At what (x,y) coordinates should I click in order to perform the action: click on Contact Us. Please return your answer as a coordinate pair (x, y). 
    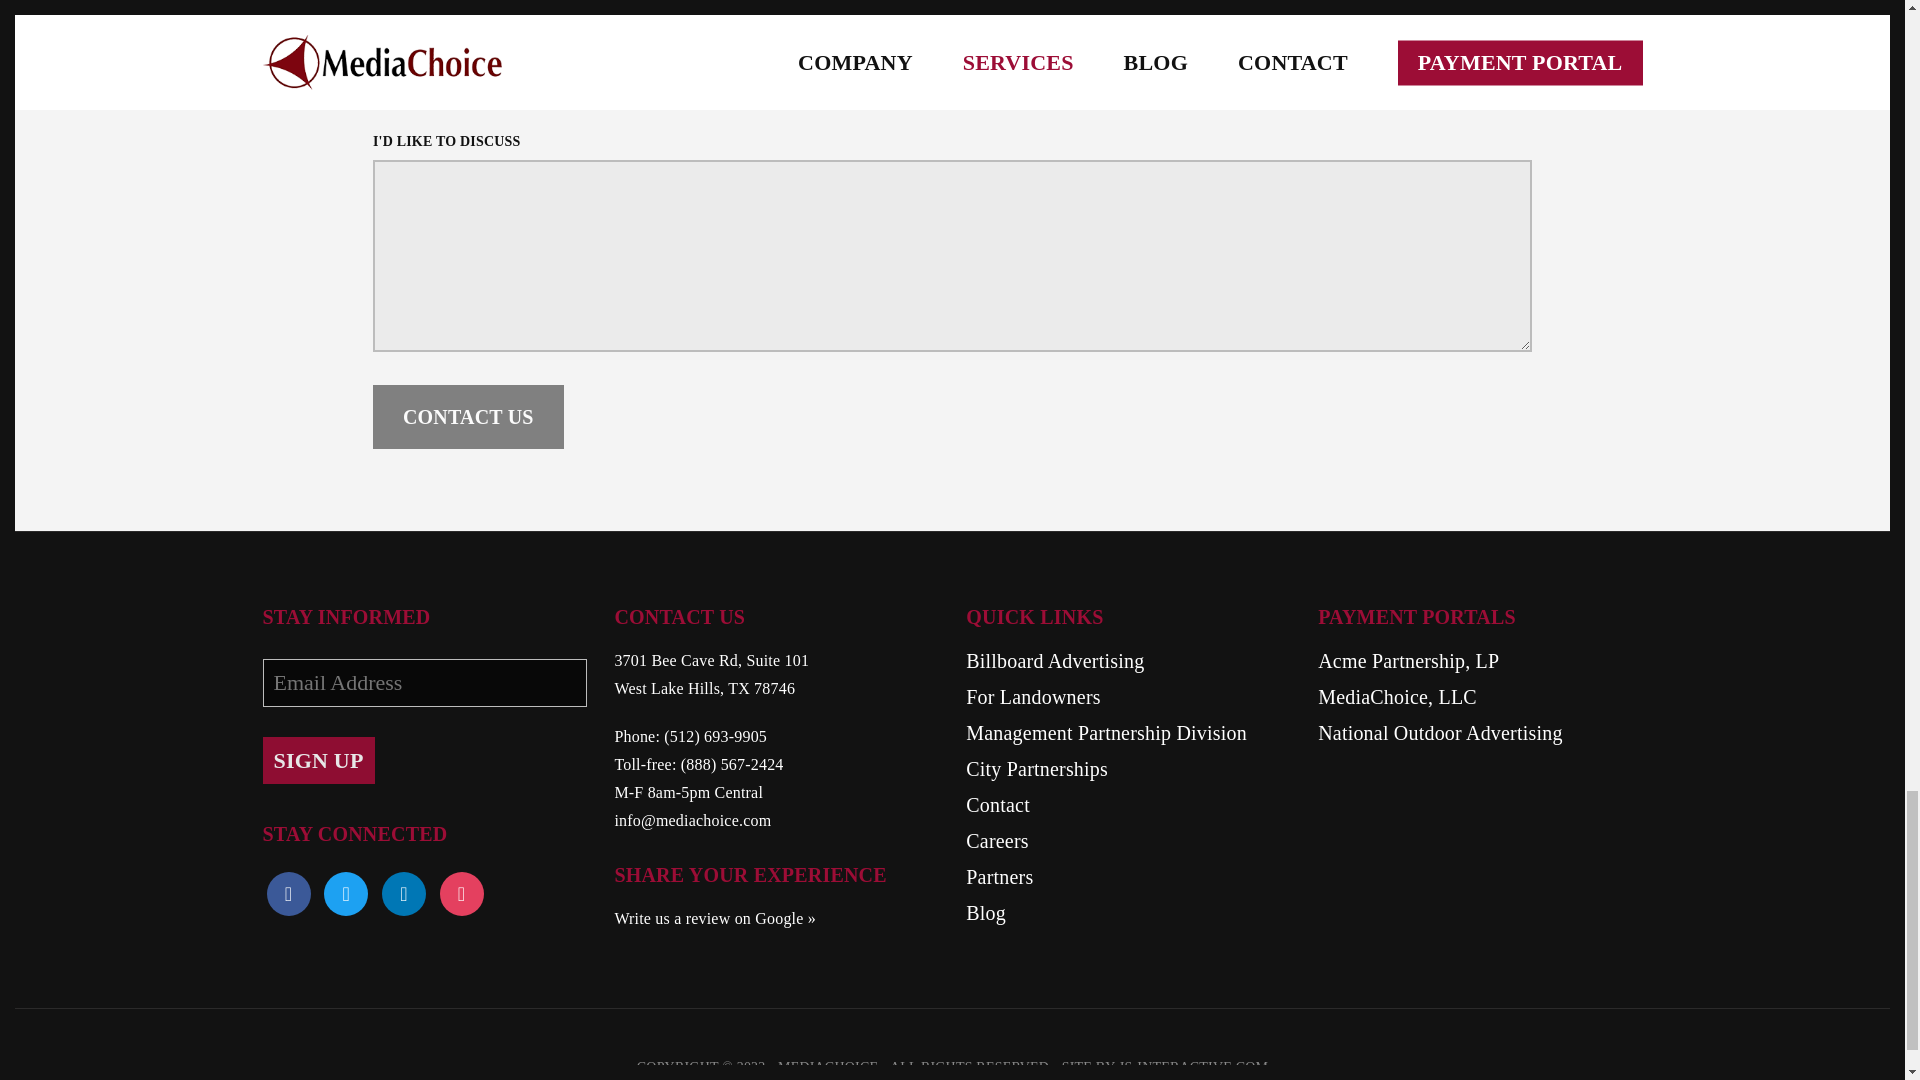
    Looking at the image, I should click on (468, 416).